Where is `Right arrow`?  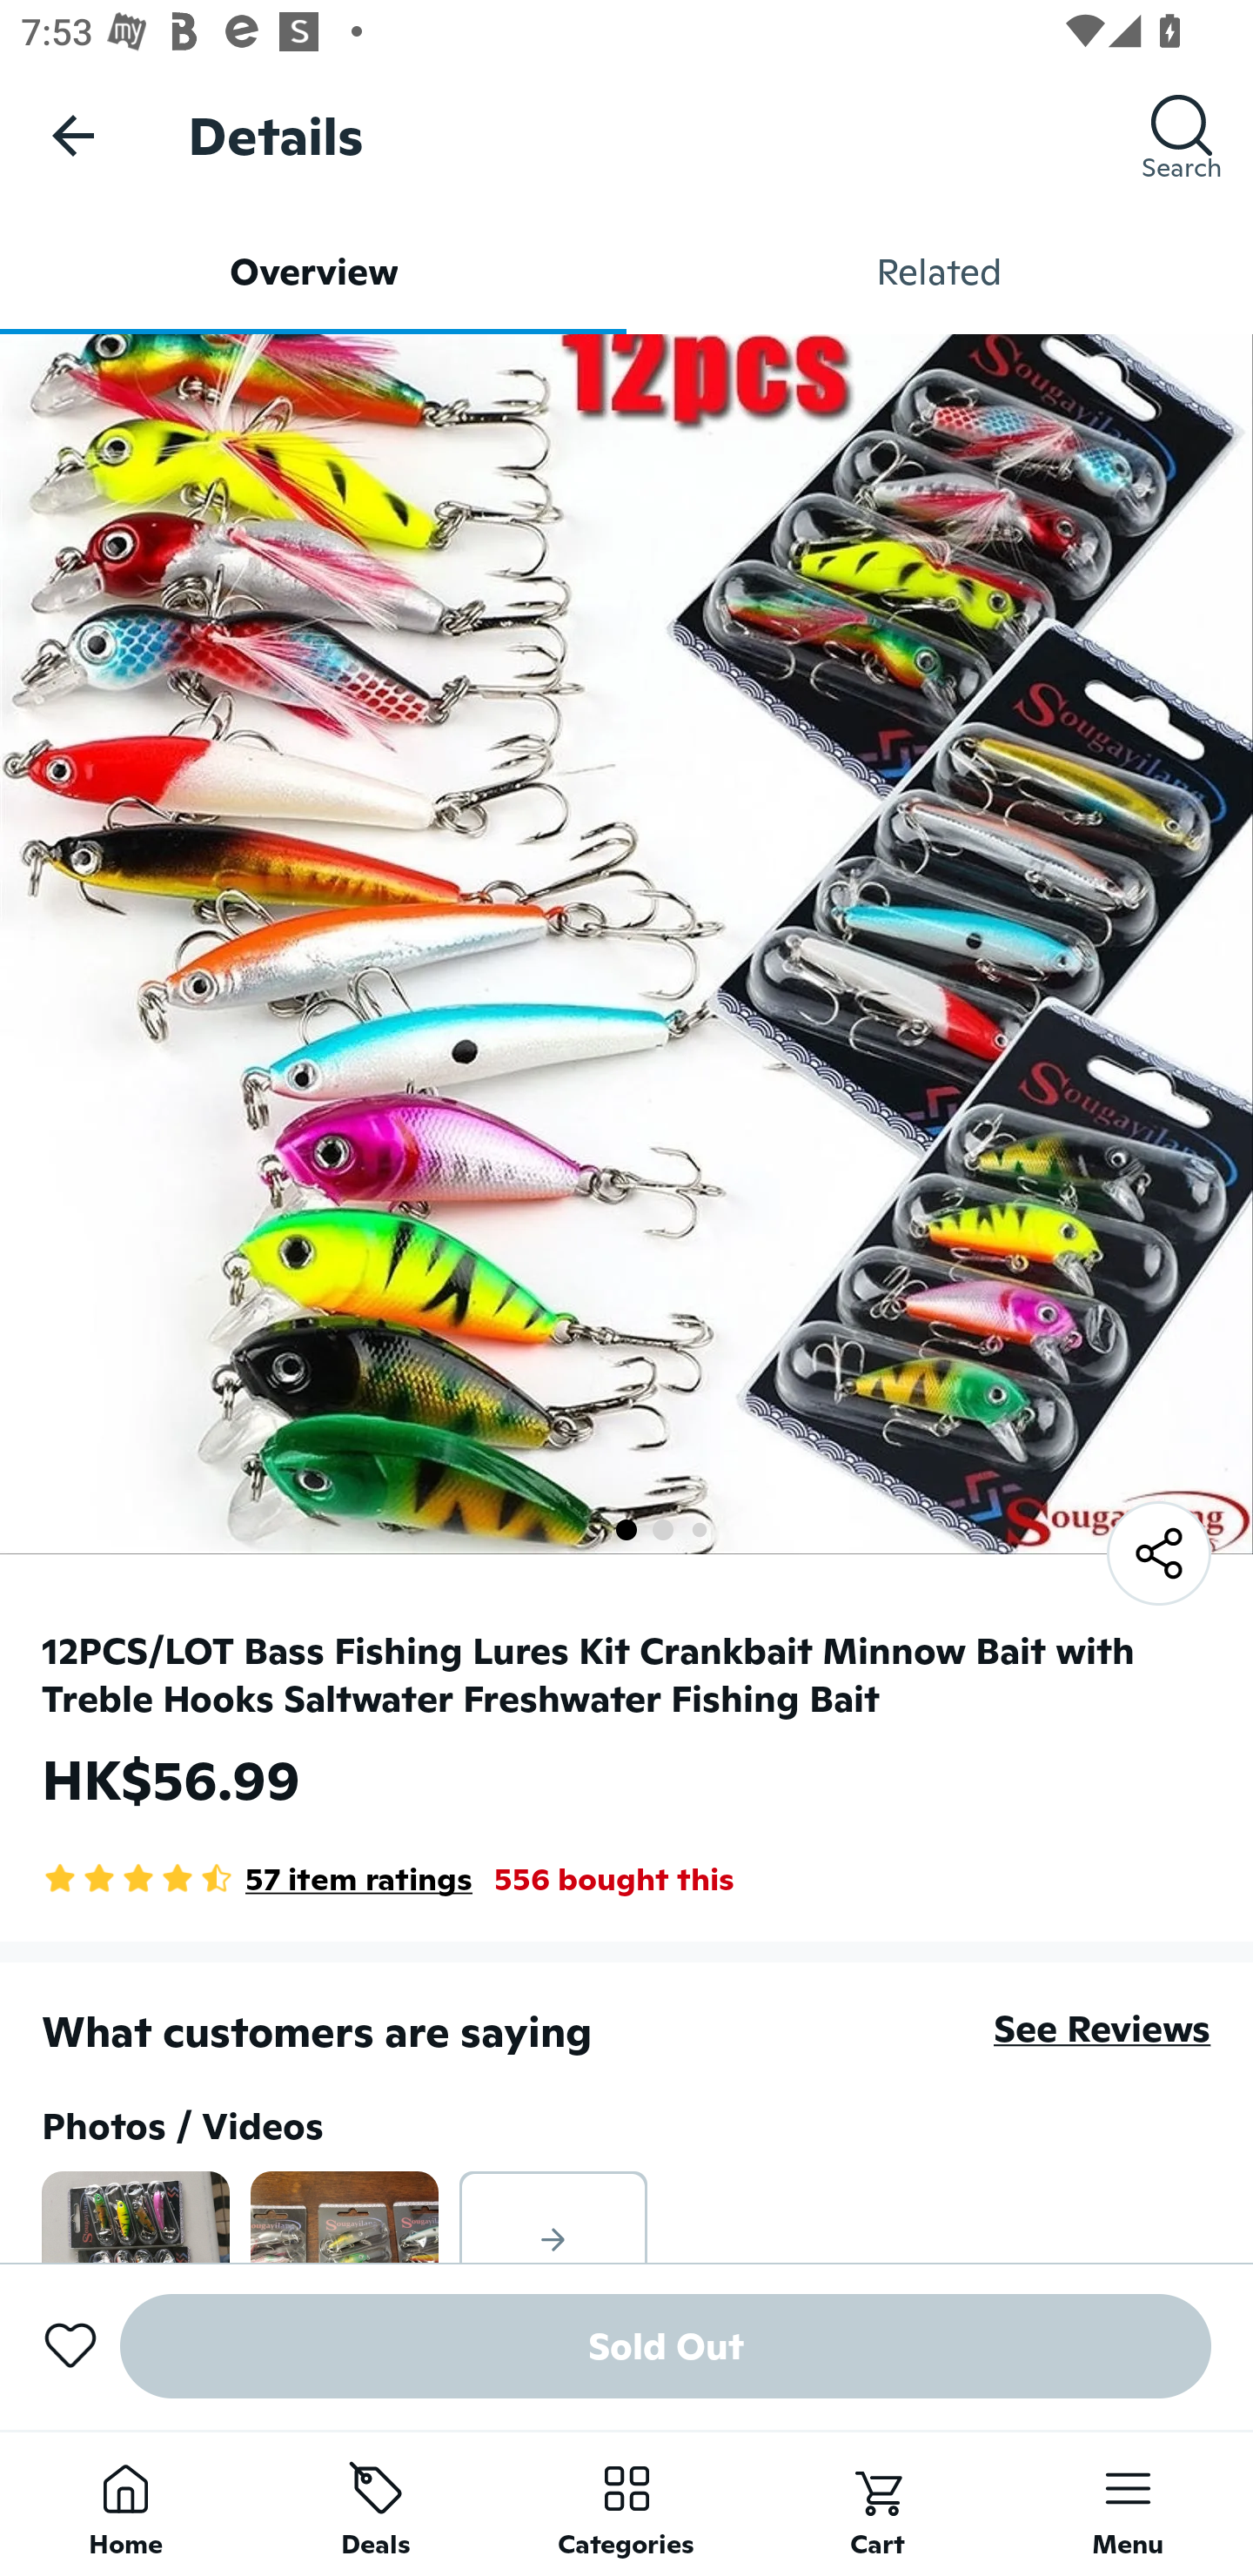 Right arrow is located at coordinates (553, 2216).